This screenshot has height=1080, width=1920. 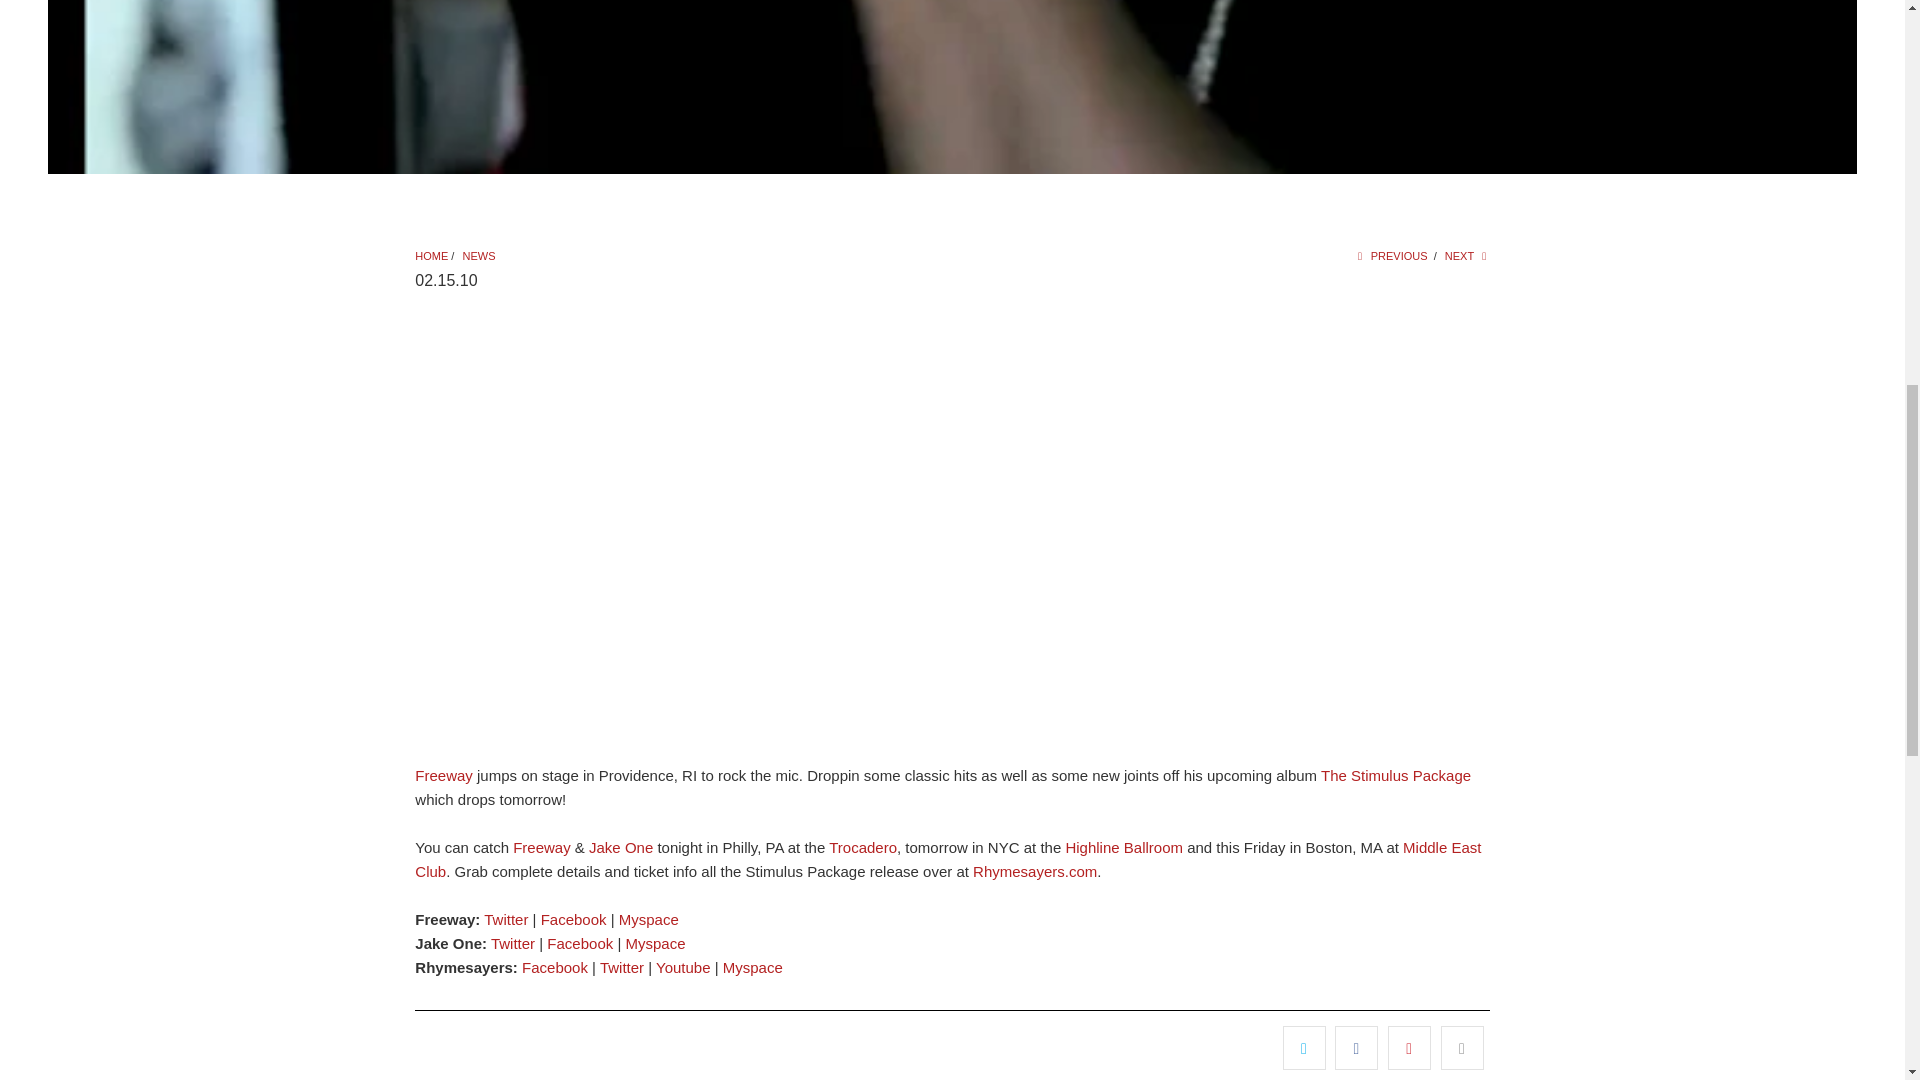 I want to click on Opens in a new window, so click(x=574, y=919).